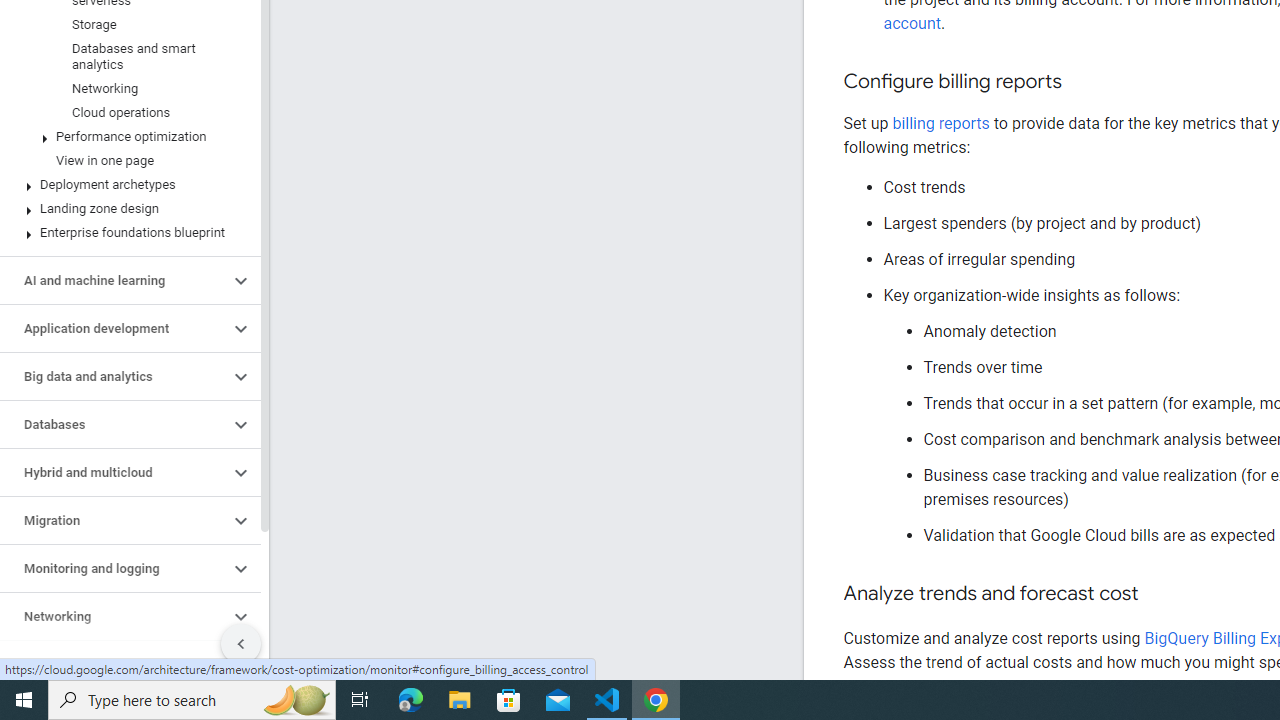 The width and height of the screenshot is (1280, 720). I want to click on Enterprise foundations blueprint, so click(126, 232).